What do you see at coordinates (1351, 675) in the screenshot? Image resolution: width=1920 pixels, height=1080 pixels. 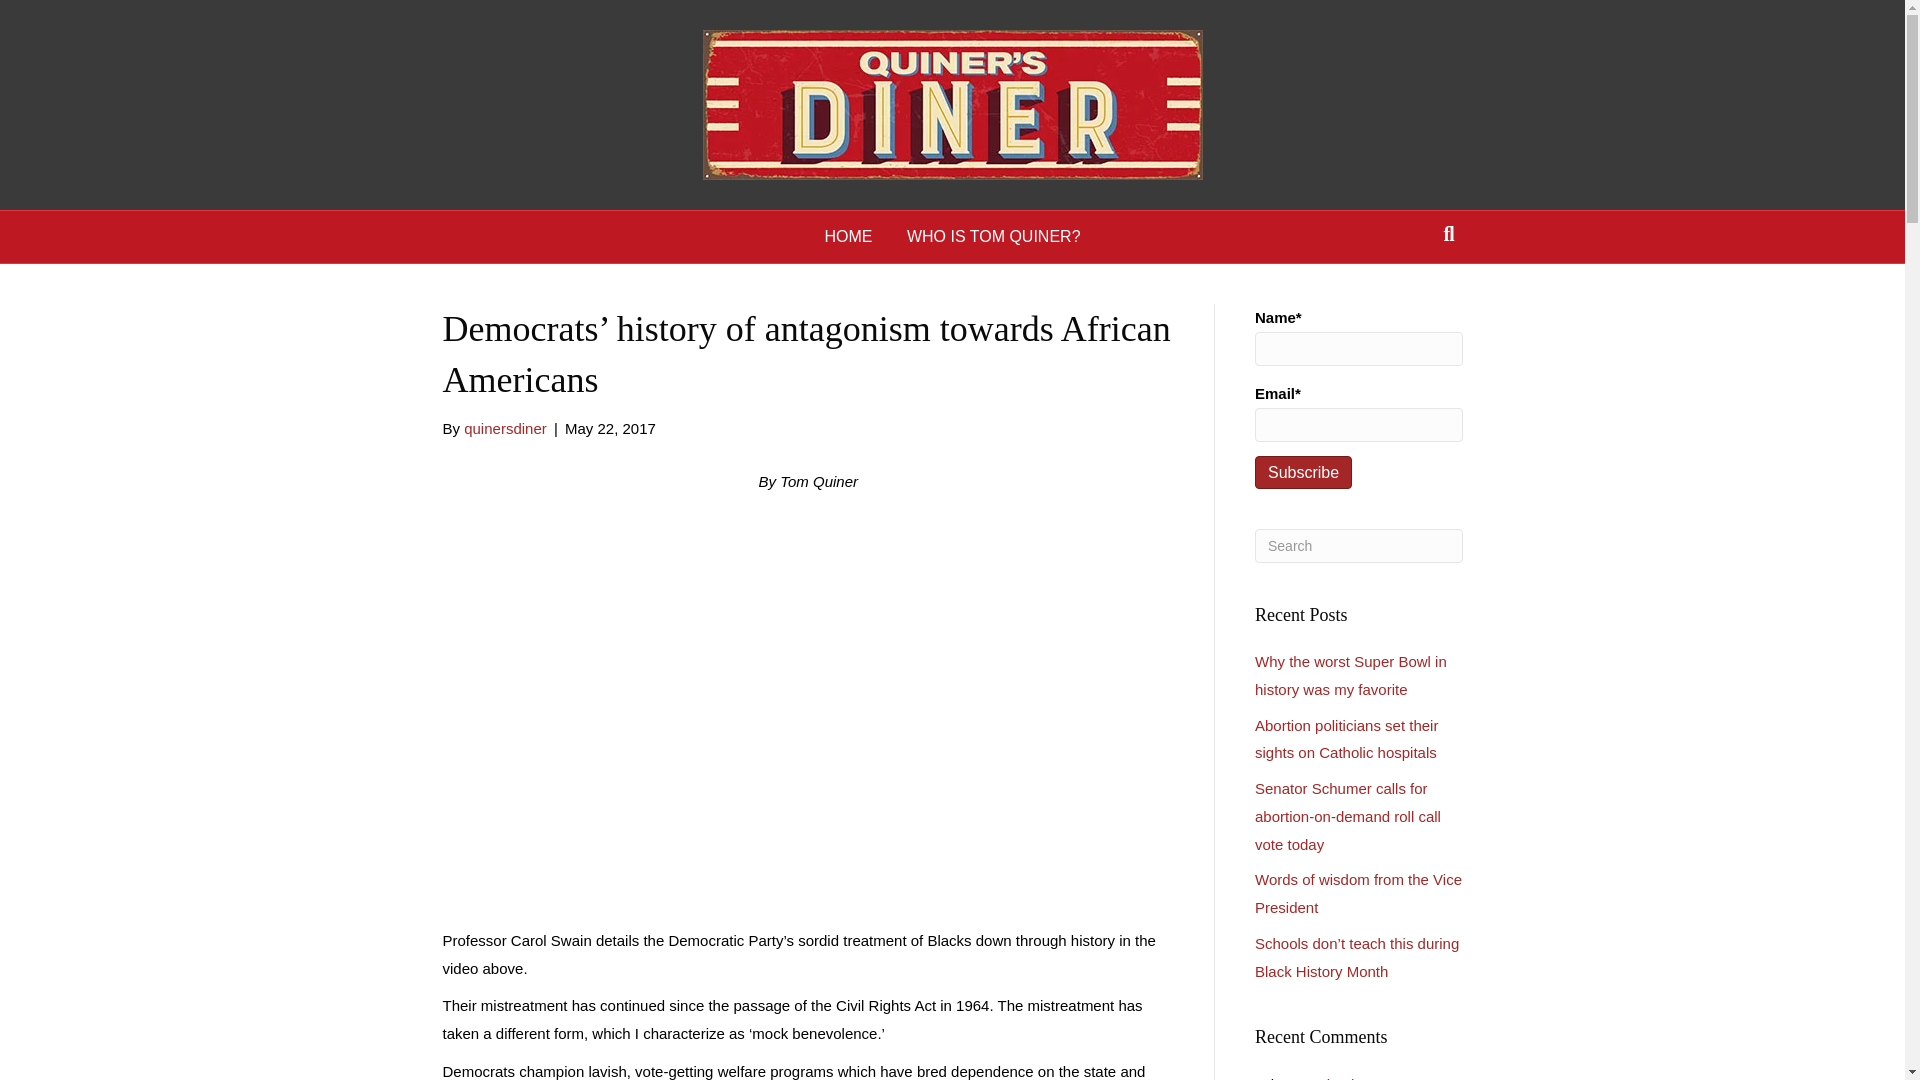 I see `Why the worst Super Bowl in history was my favorite` at bounding box center [1351, 675].